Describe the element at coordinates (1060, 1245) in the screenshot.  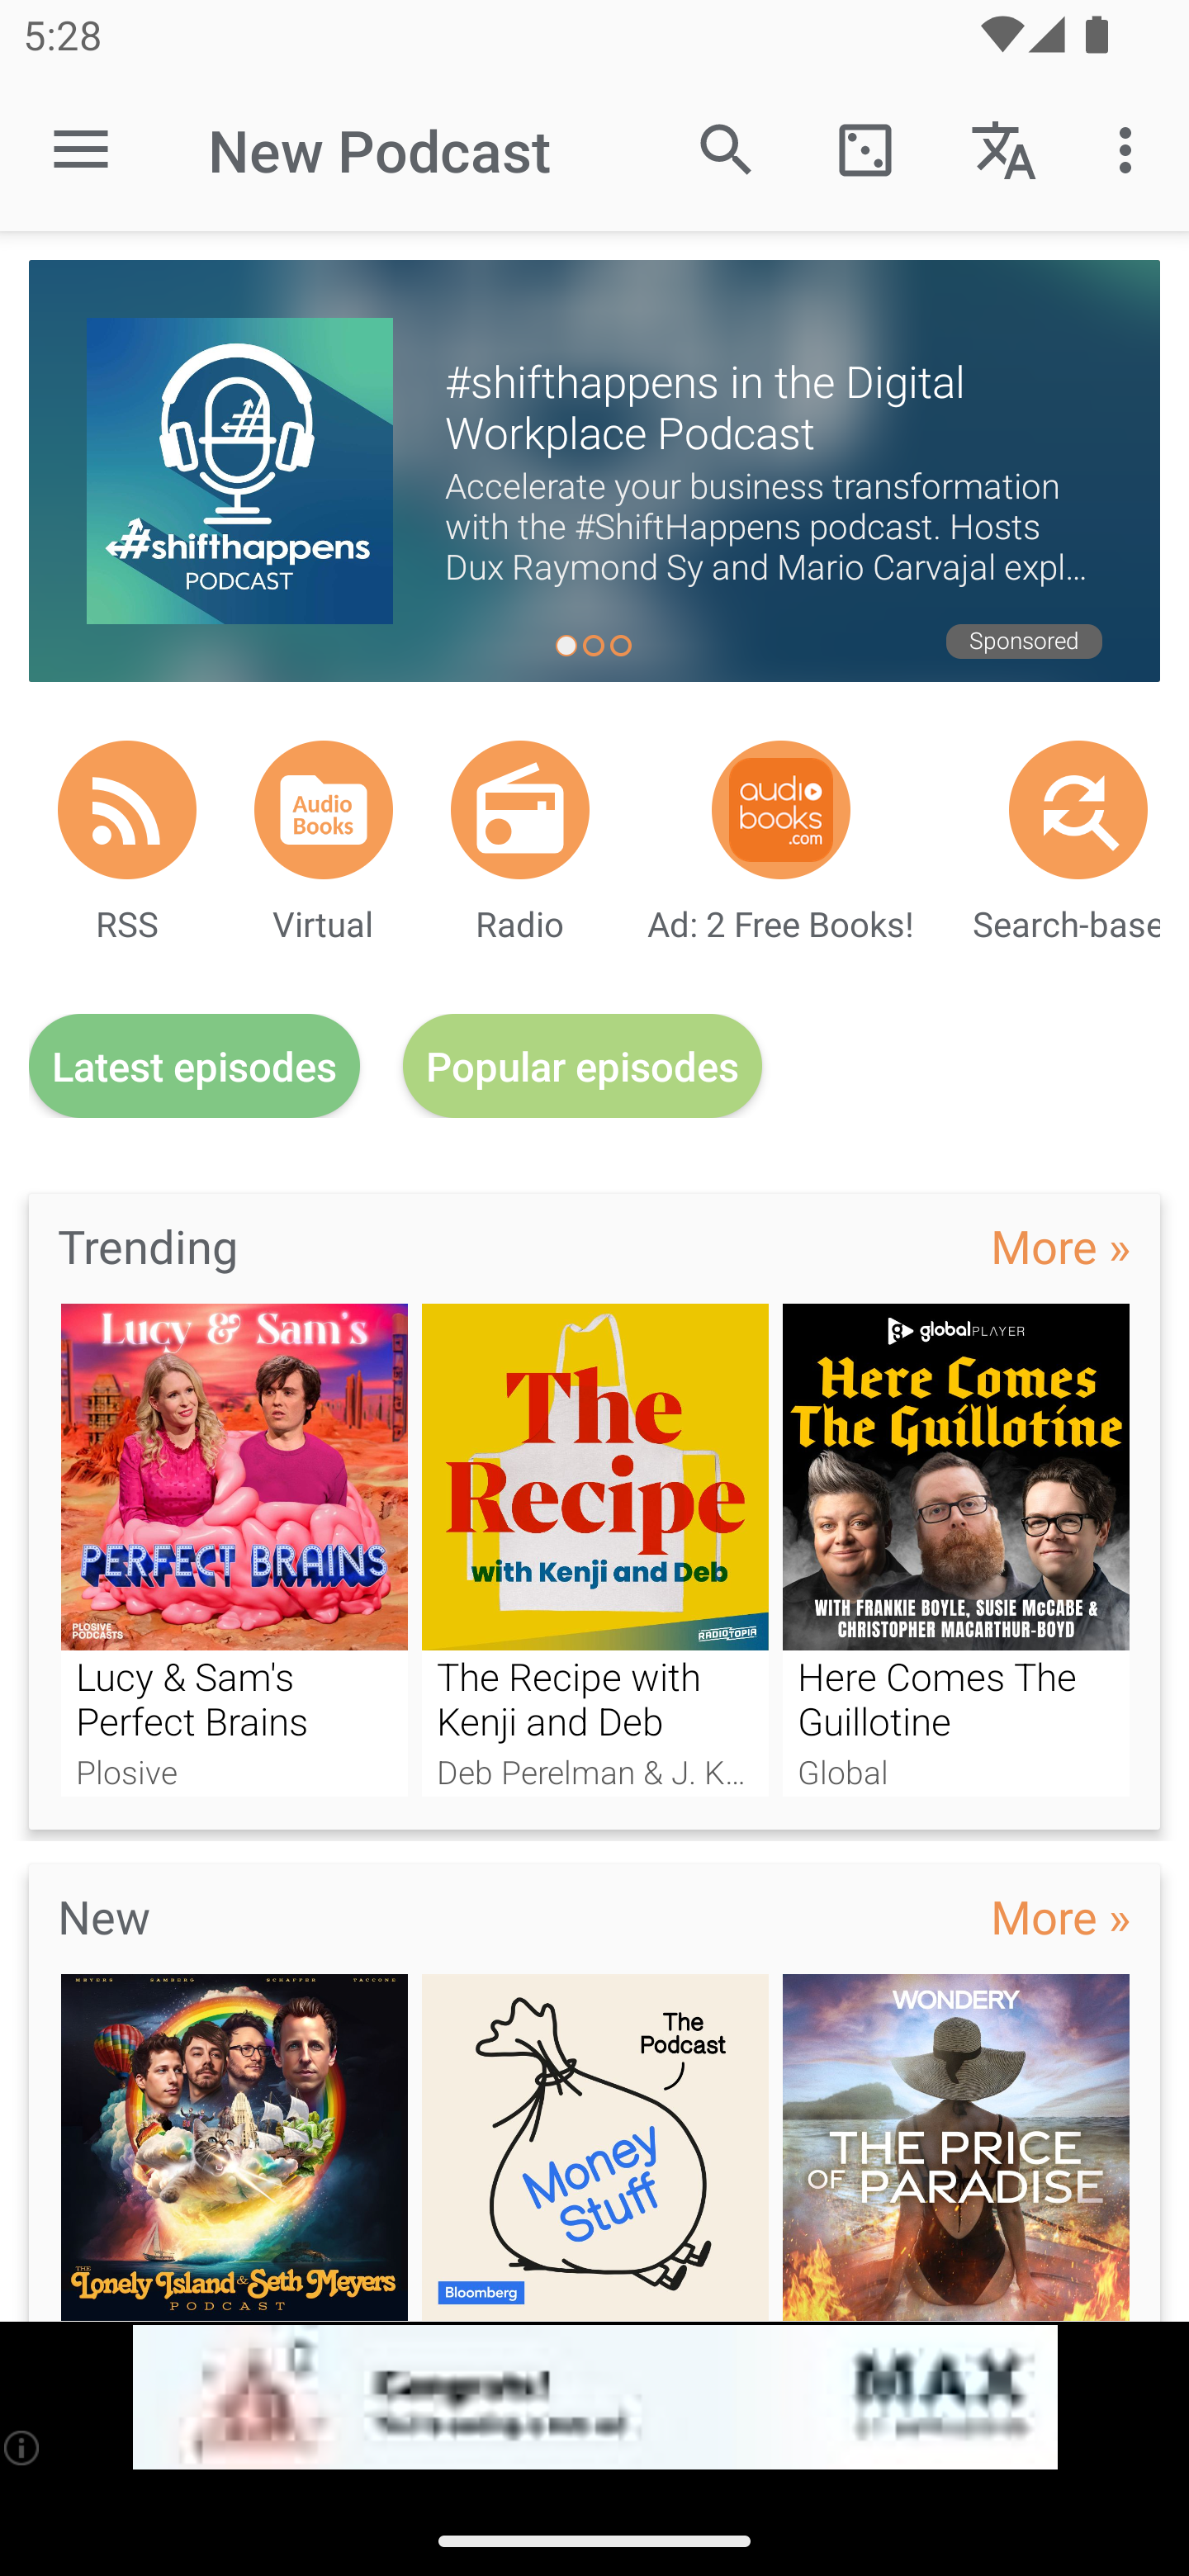
I see `More »` at that location.